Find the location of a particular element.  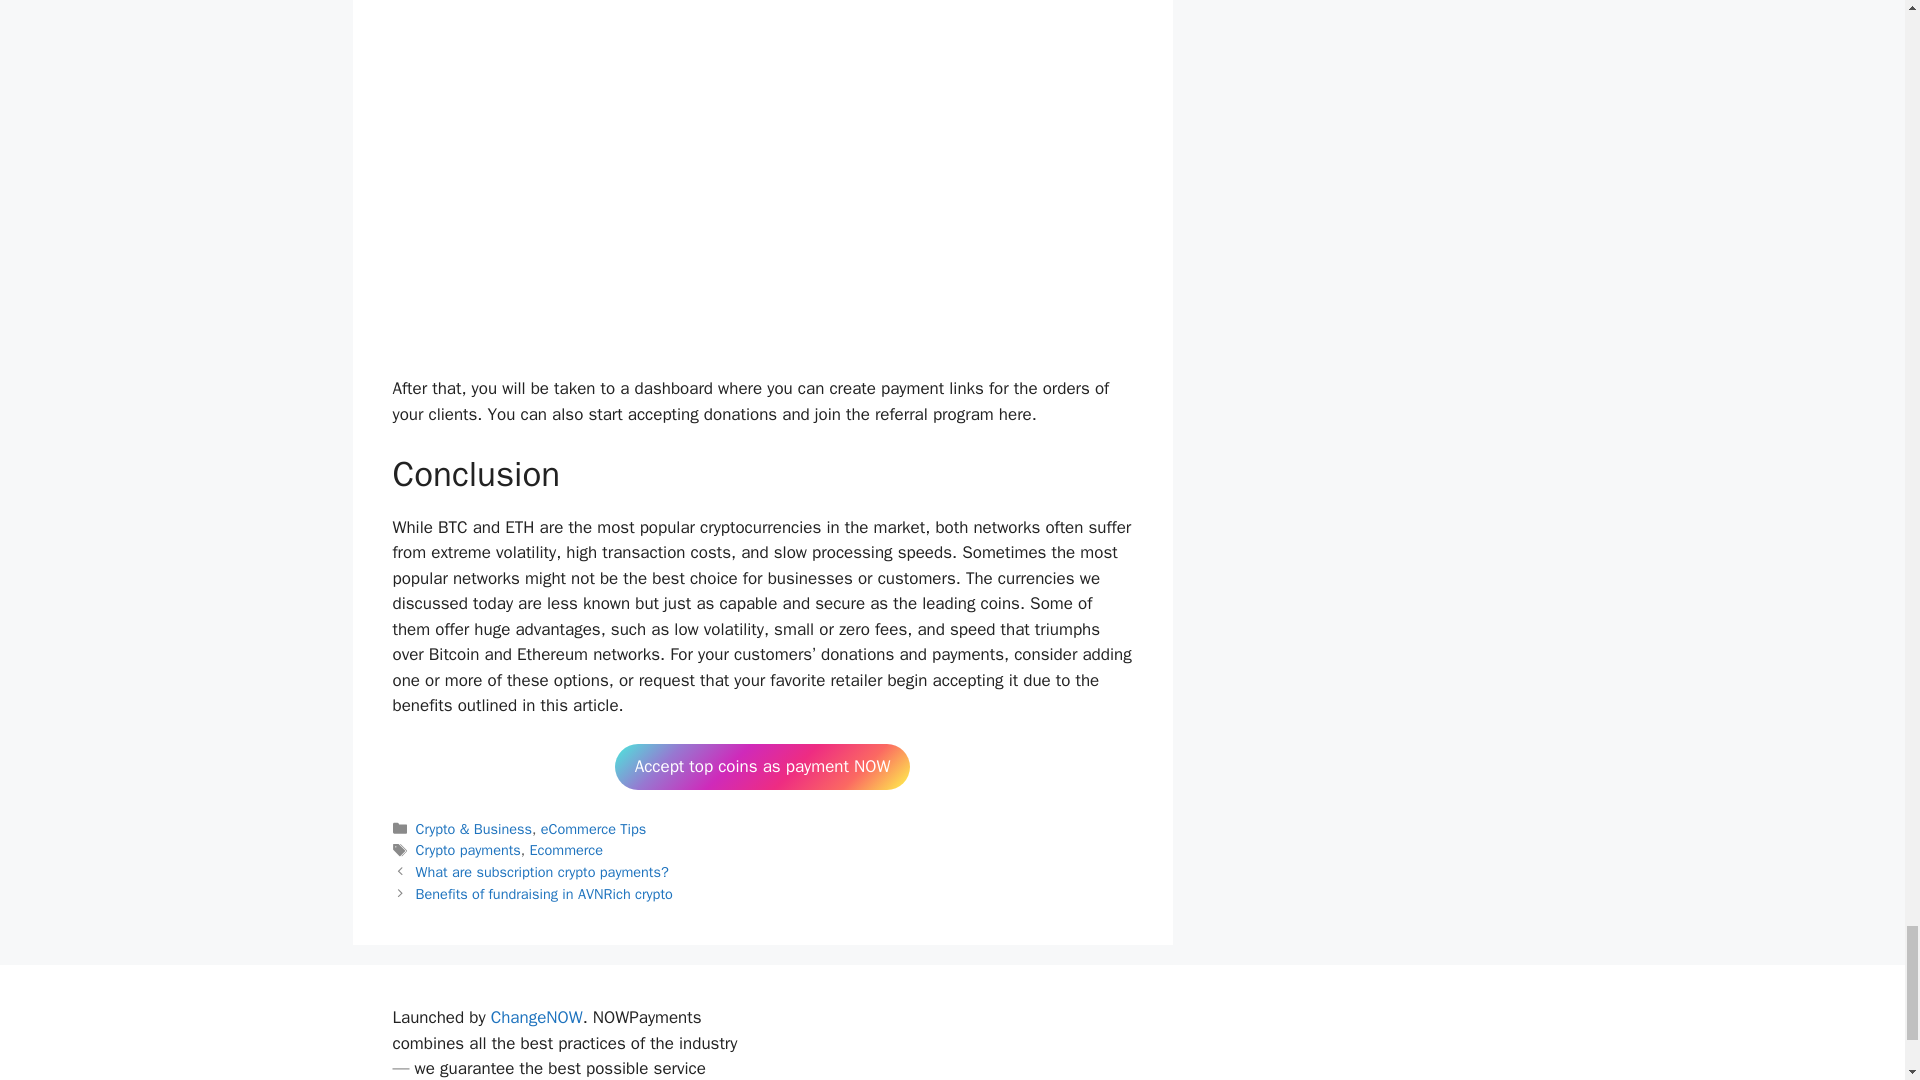

eCommerce Tips is located at coordinates (594, 828).